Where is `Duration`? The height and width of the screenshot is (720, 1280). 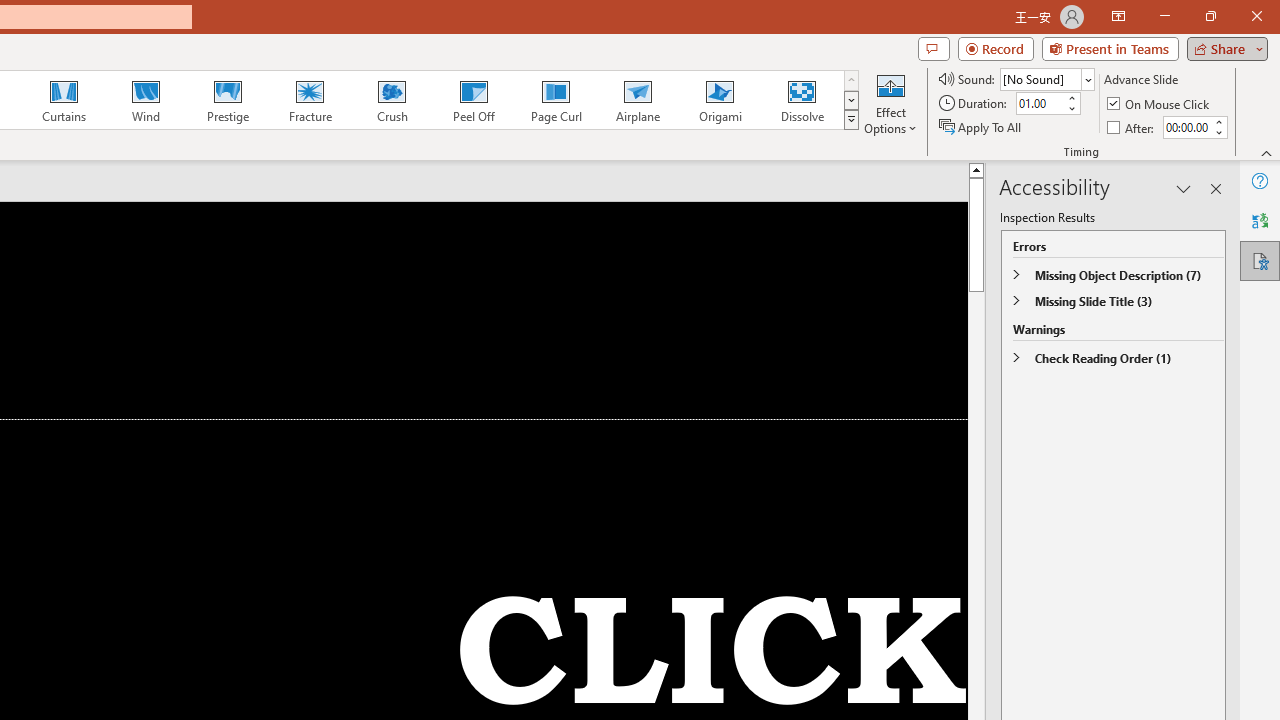
Duration is located at coordinates (1040, 104).